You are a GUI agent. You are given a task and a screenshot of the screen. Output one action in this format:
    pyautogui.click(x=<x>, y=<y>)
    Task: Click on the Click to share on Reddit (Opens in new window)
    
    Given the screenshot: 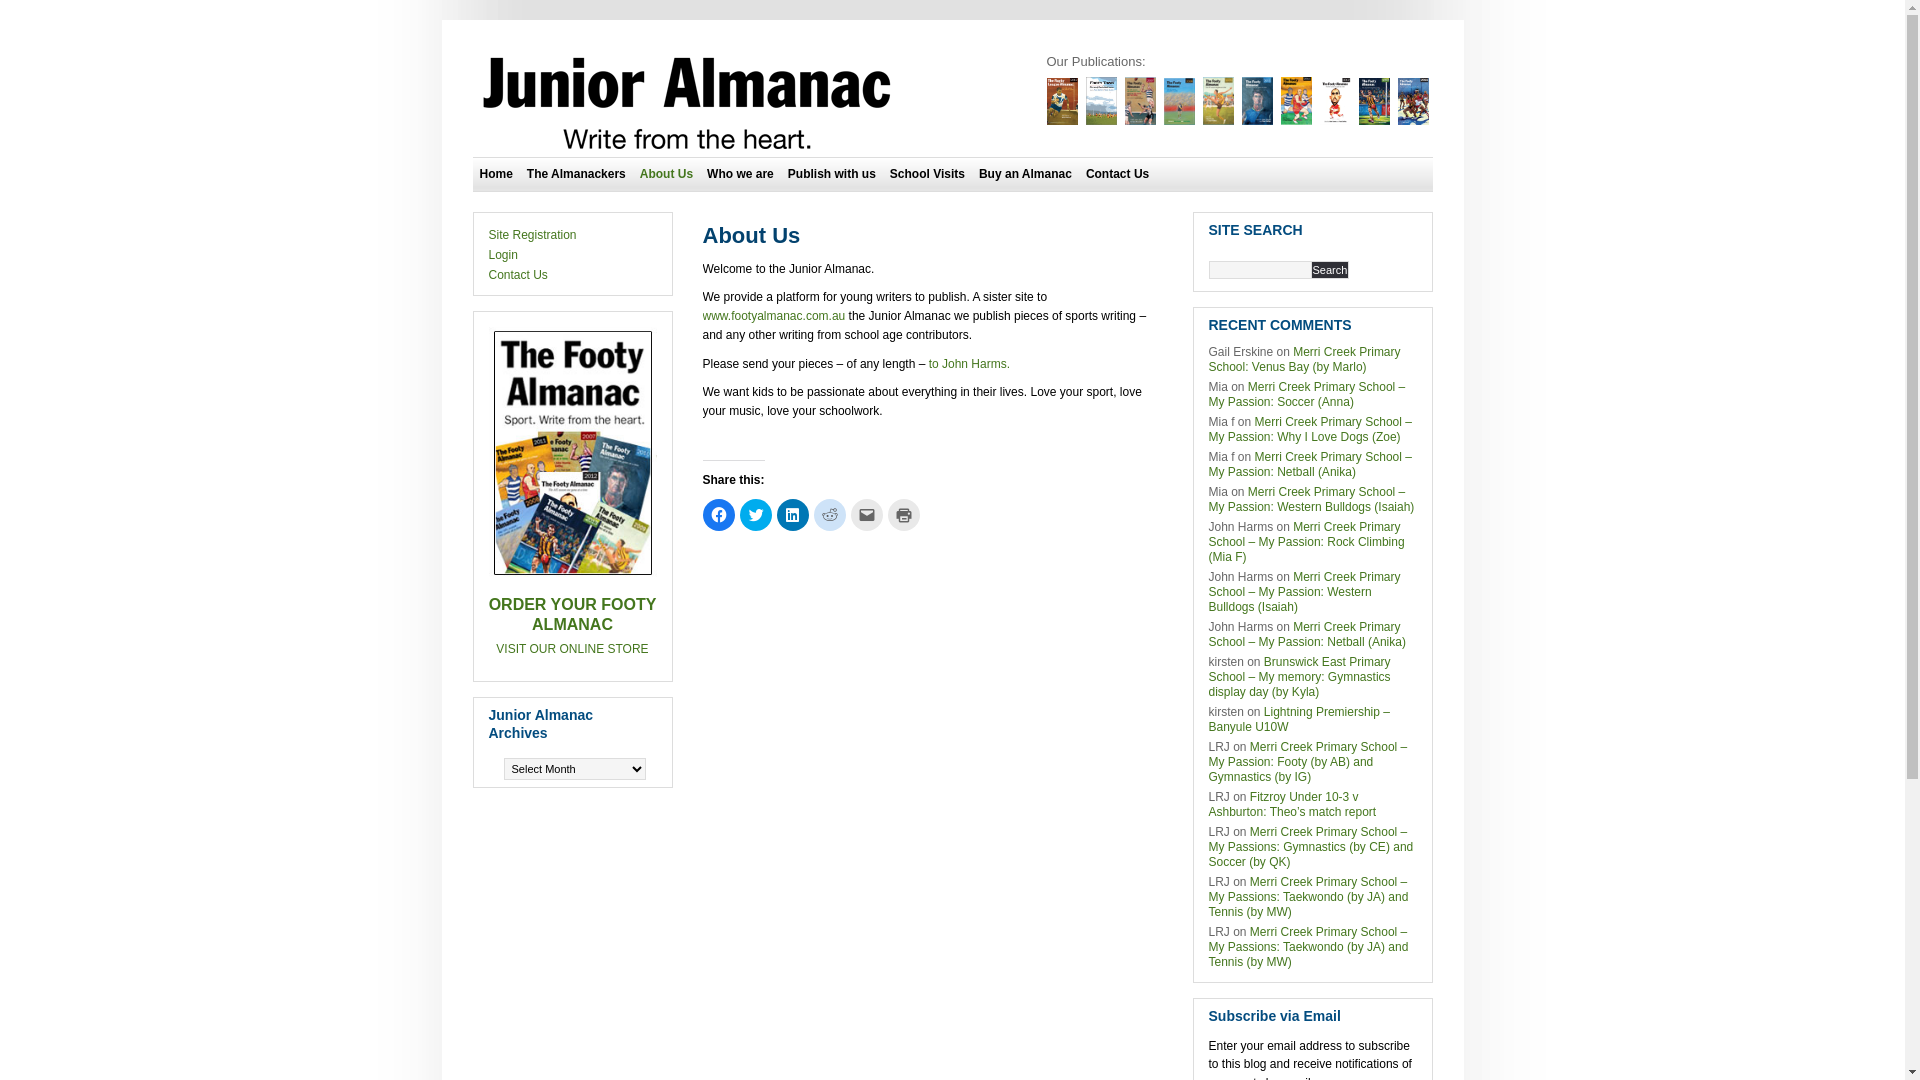 What is the action you would take?
    pyautogui.click(x=830, y=515)
    